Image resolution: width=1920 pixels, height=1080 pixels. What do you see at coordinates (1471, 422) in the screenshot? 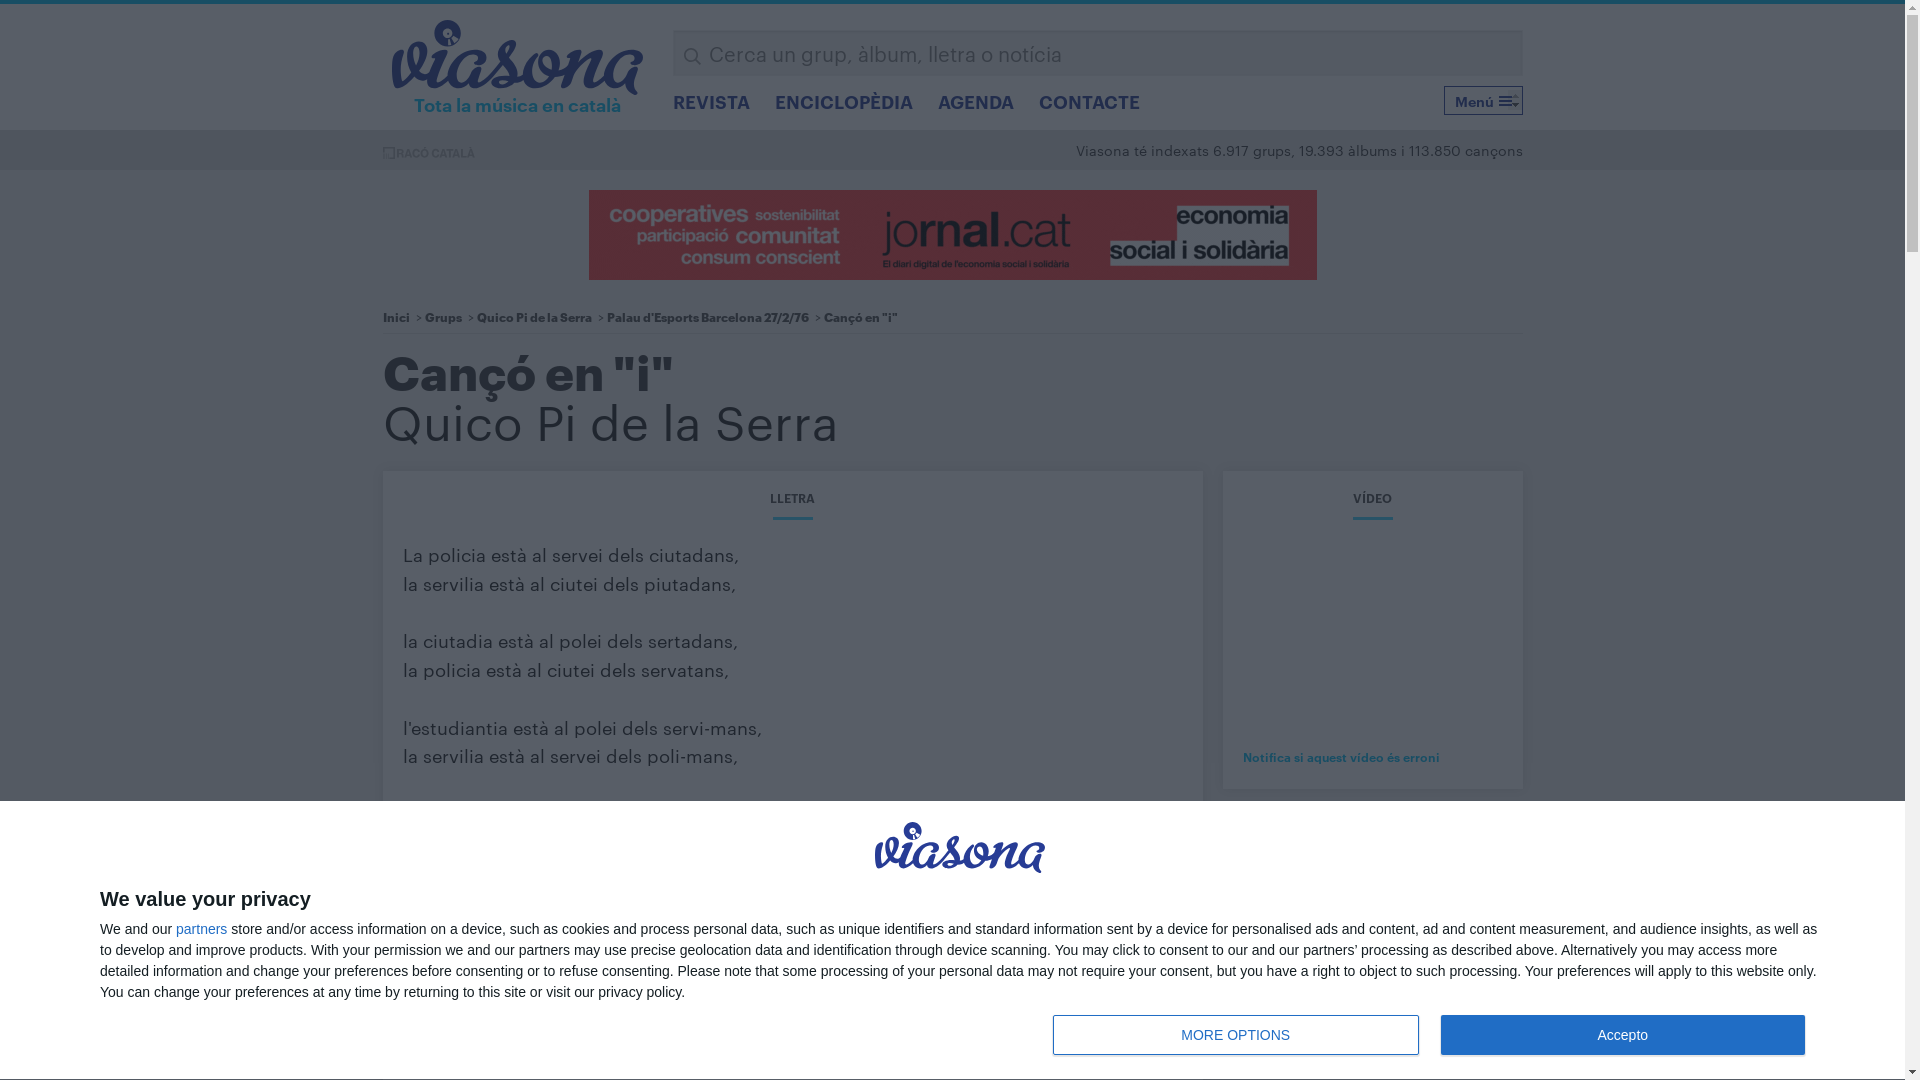
I see `Alta` at bounding box center [1471, 422].